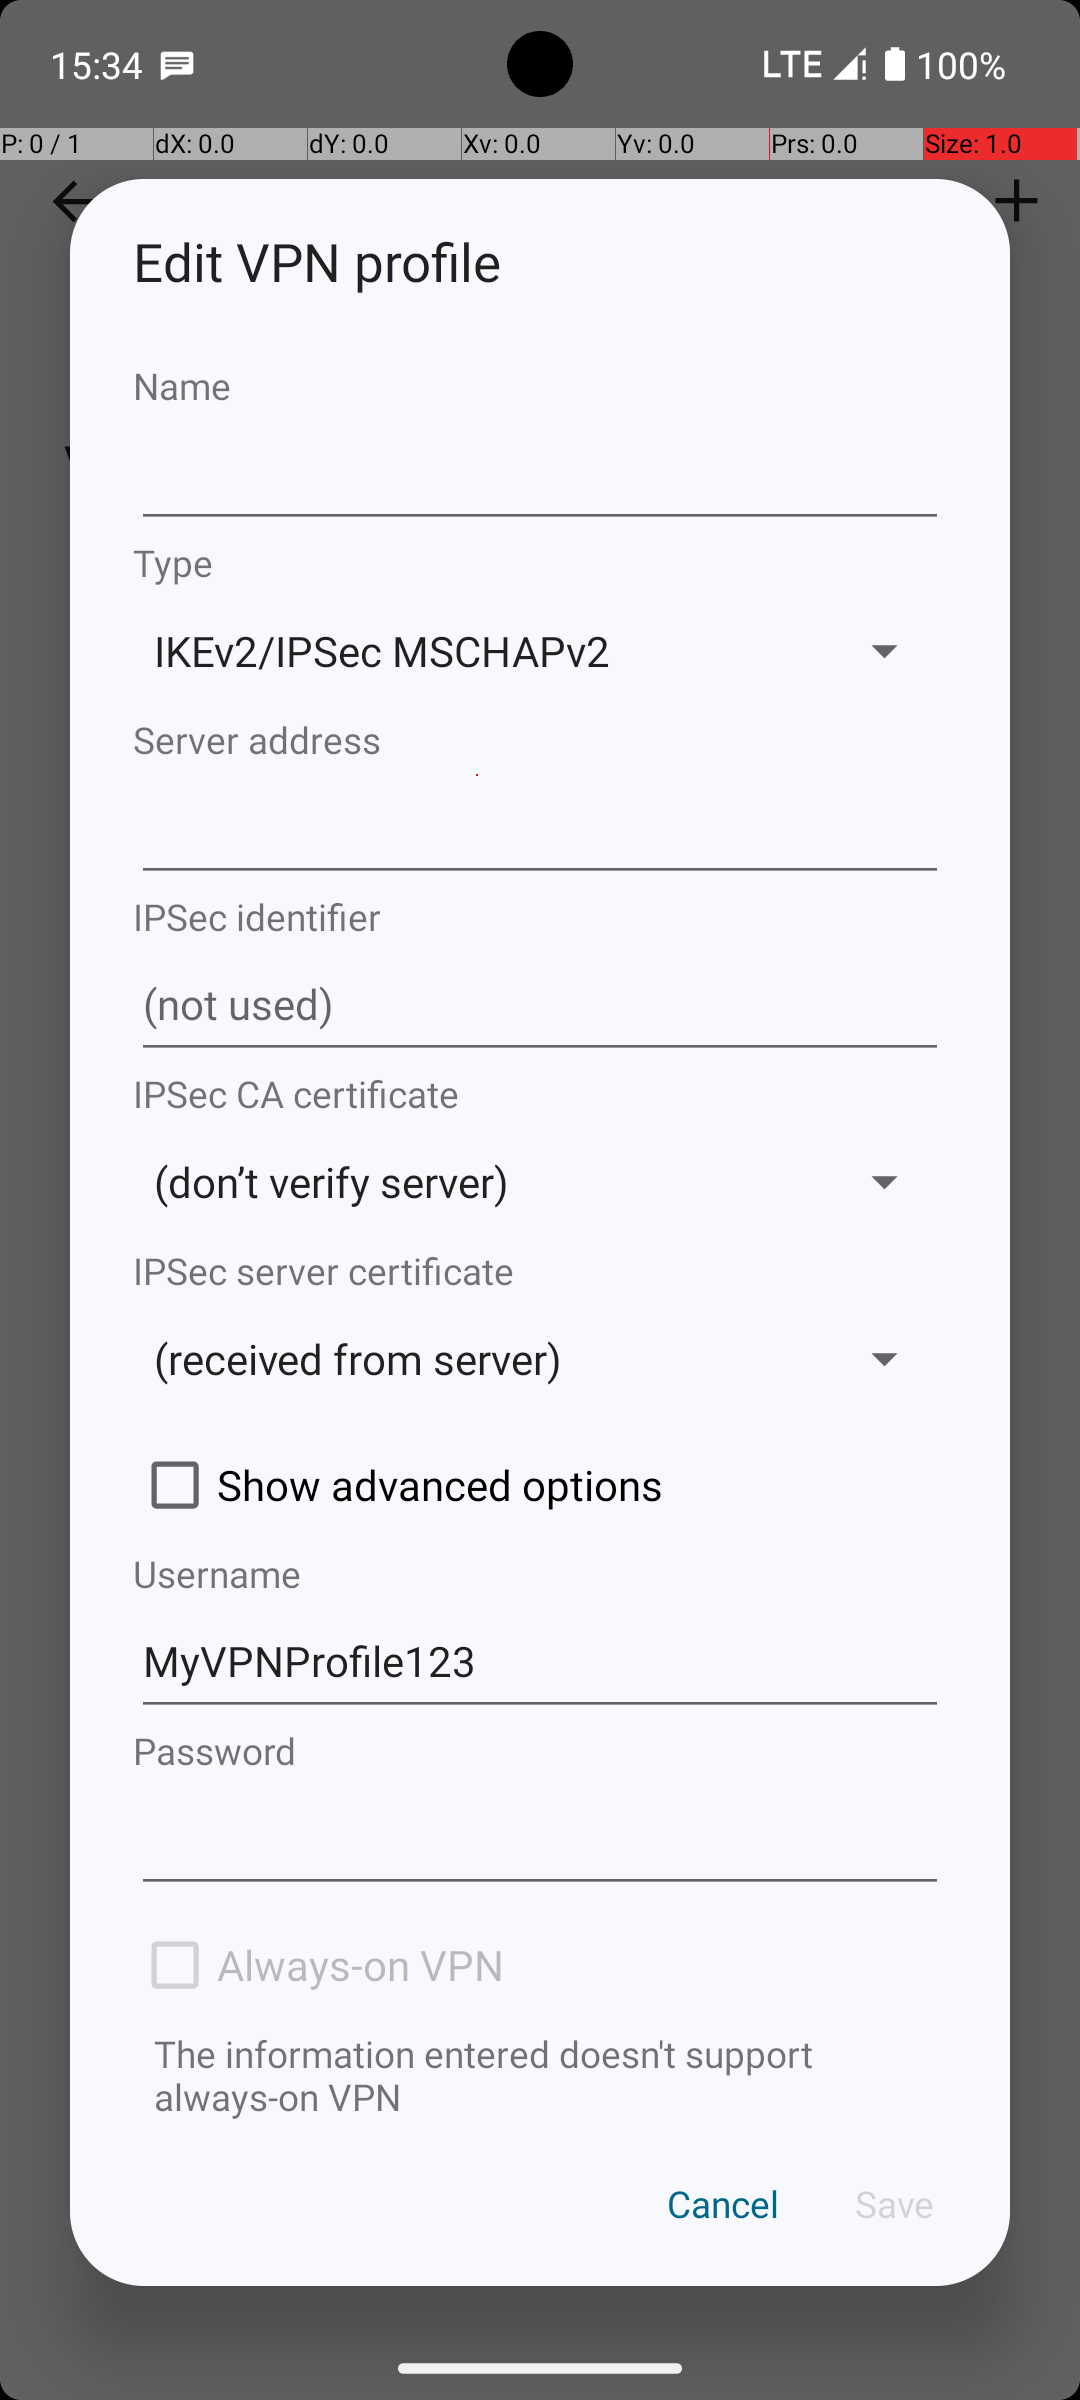 The width and height of the screenshot is (1080, 2400). What do you see at coordinates (540, 740) in the screenshot?
I see `Server address` at bounding box center [540, 740].